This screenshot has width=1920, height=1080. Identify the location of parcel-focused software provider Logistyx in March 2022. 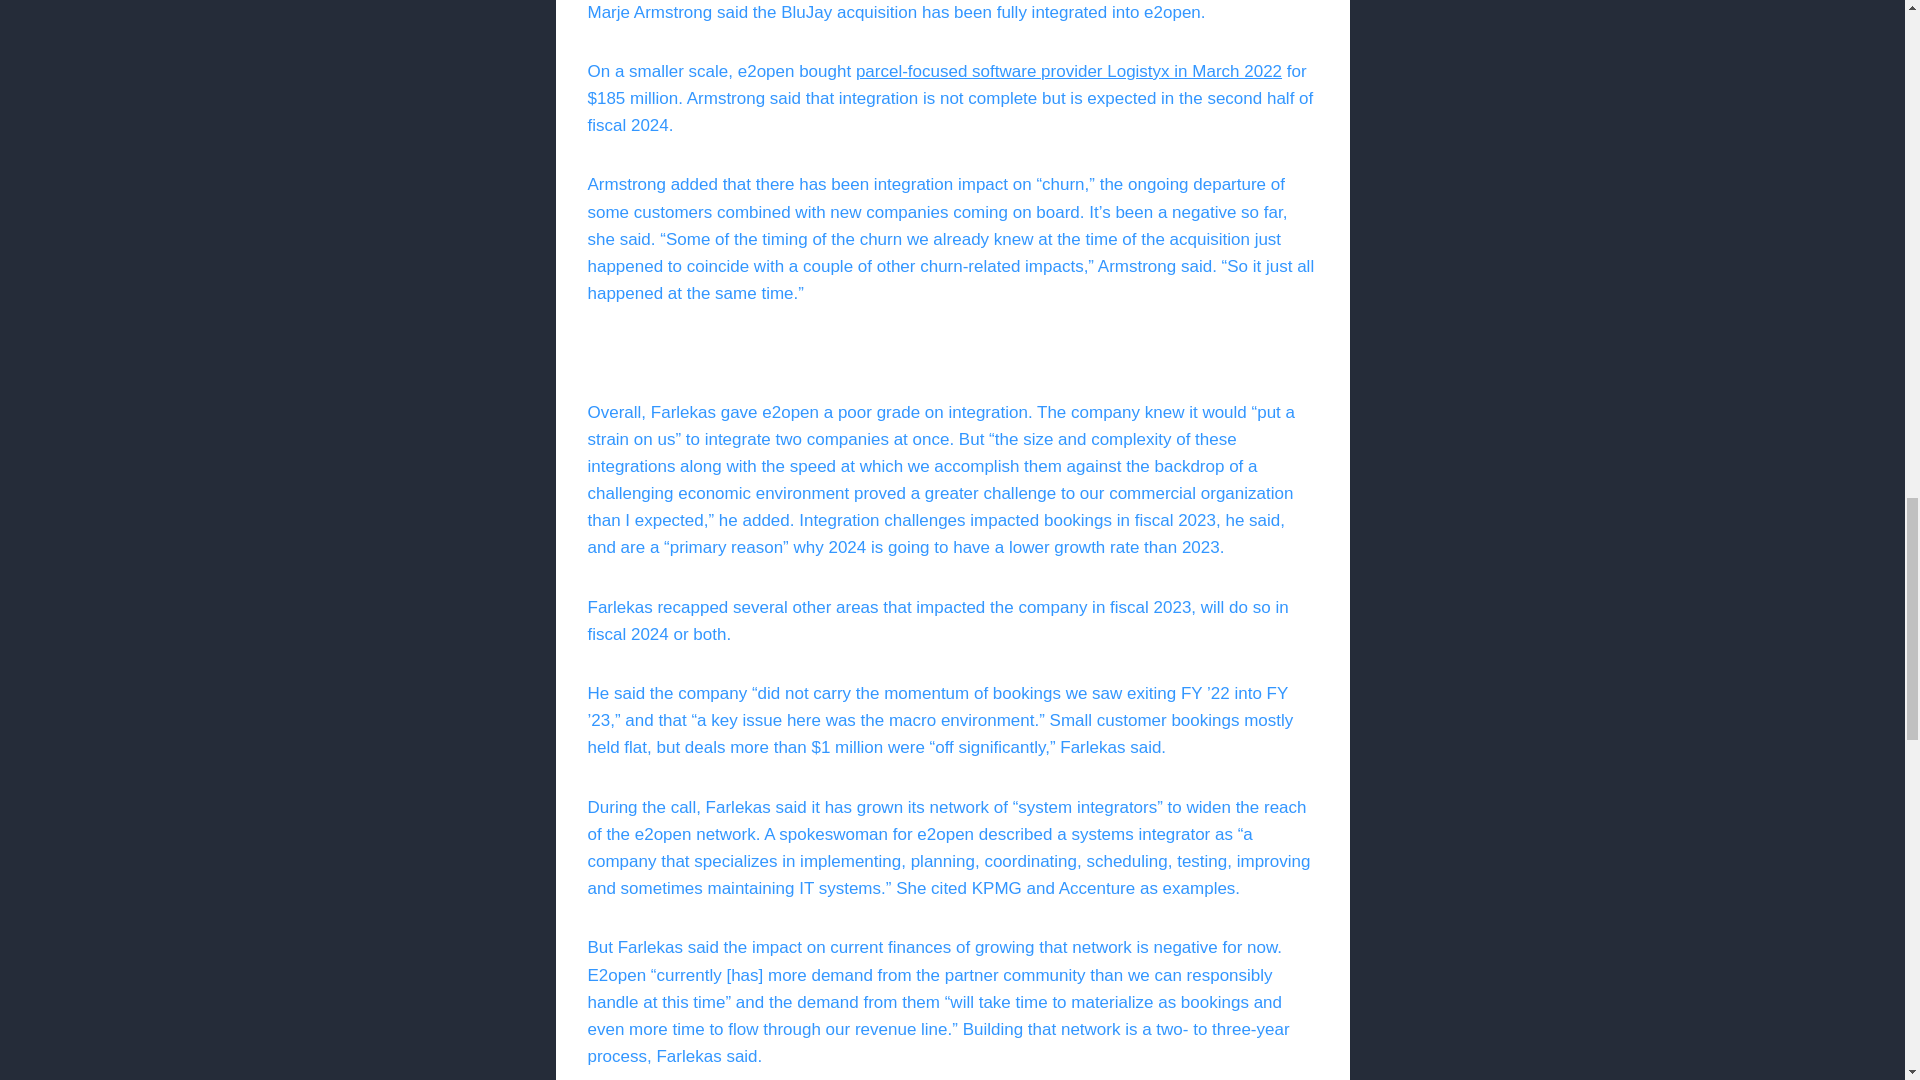
(1069, 71).